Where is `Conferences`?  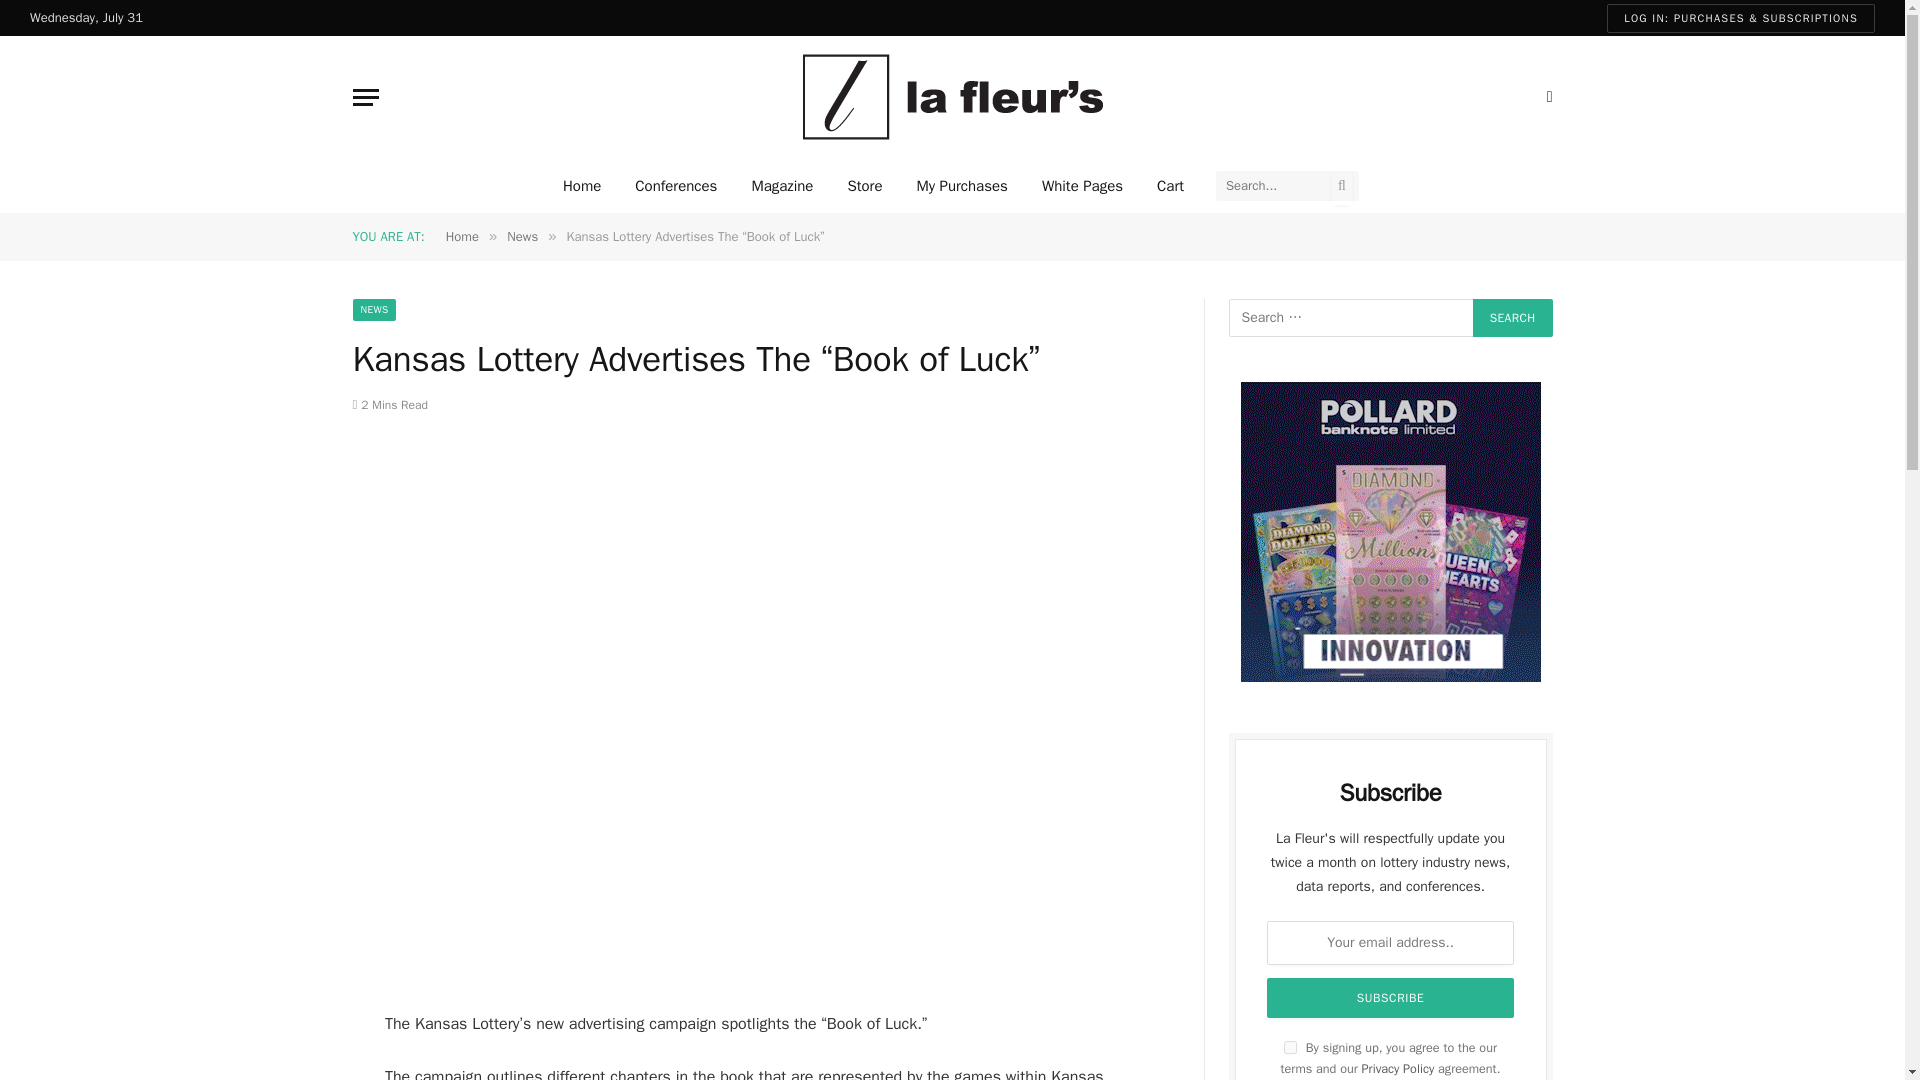 Conferences is located at coordinates (676, 184).